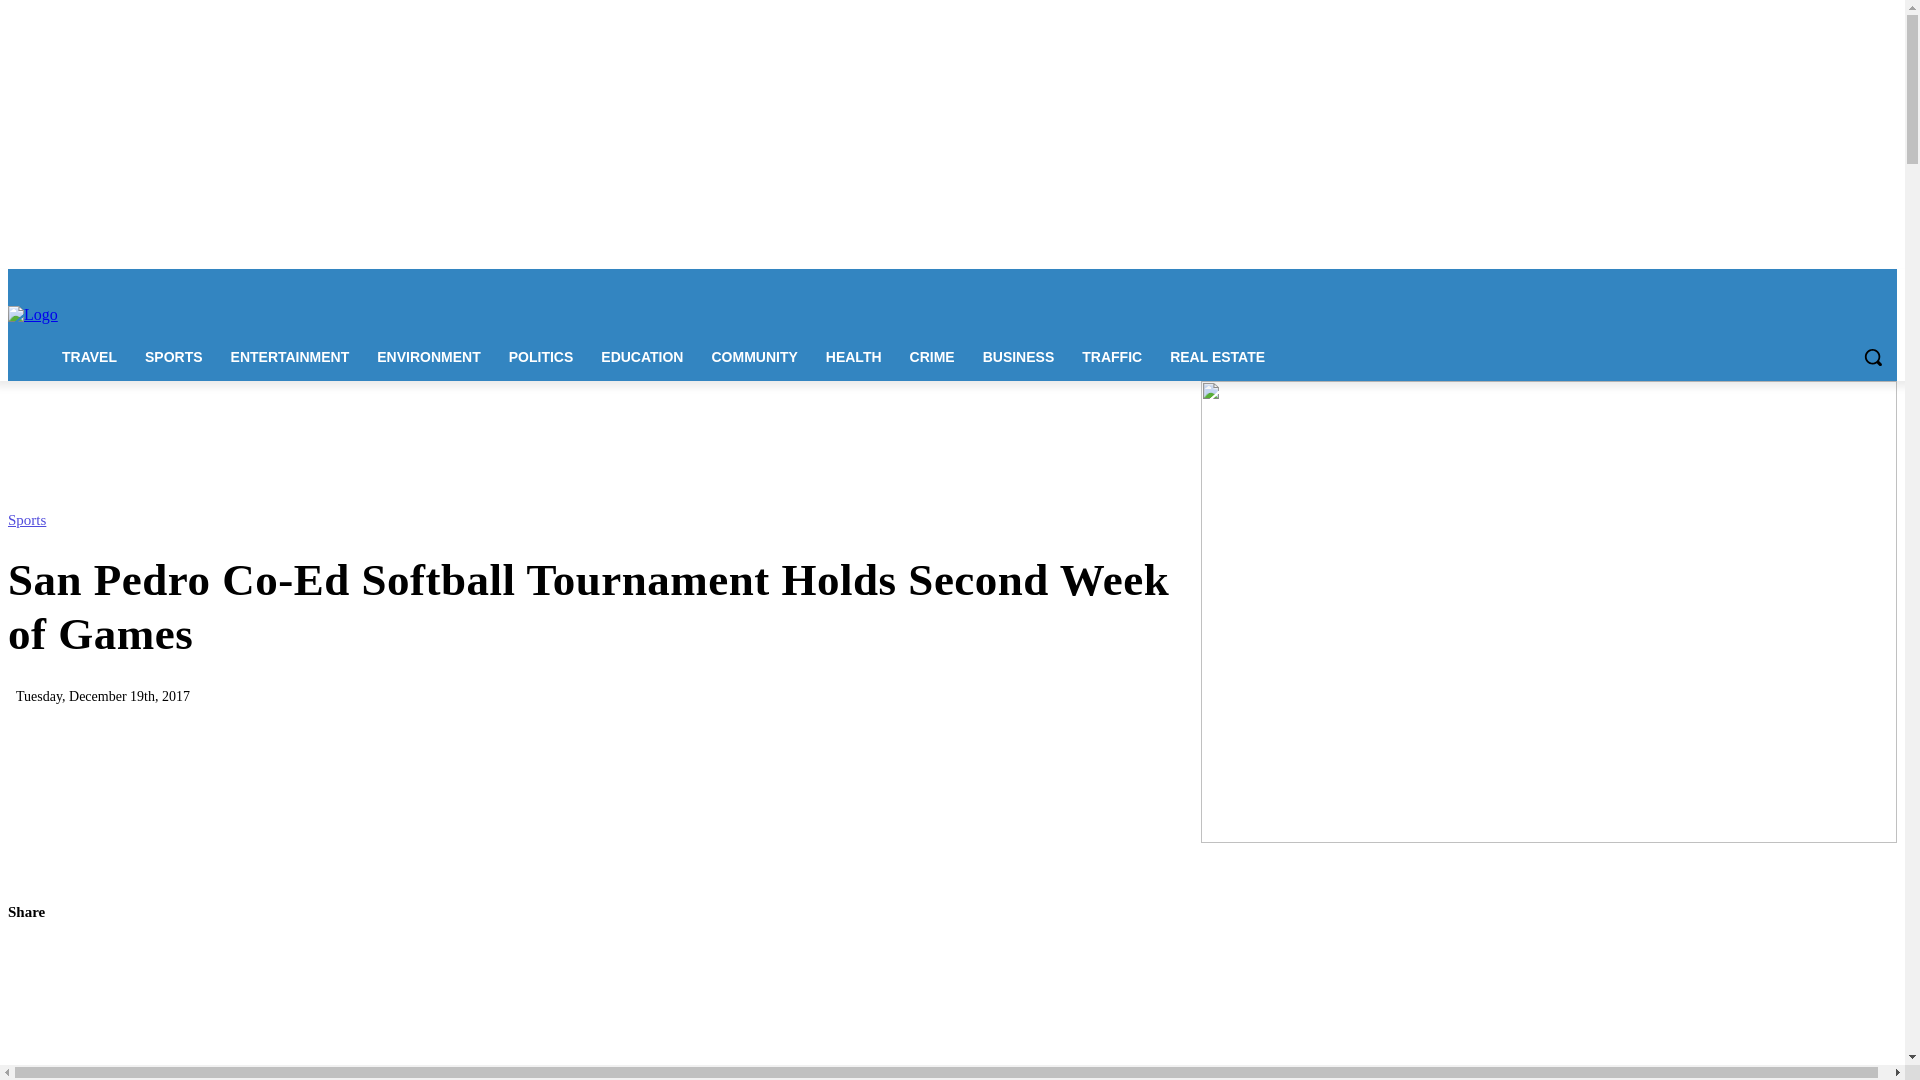 The image size is (1920, 1080). Describe the element at coordinates (428, 356) in the screenshot. I see `ENVIRONMENT` at that location.